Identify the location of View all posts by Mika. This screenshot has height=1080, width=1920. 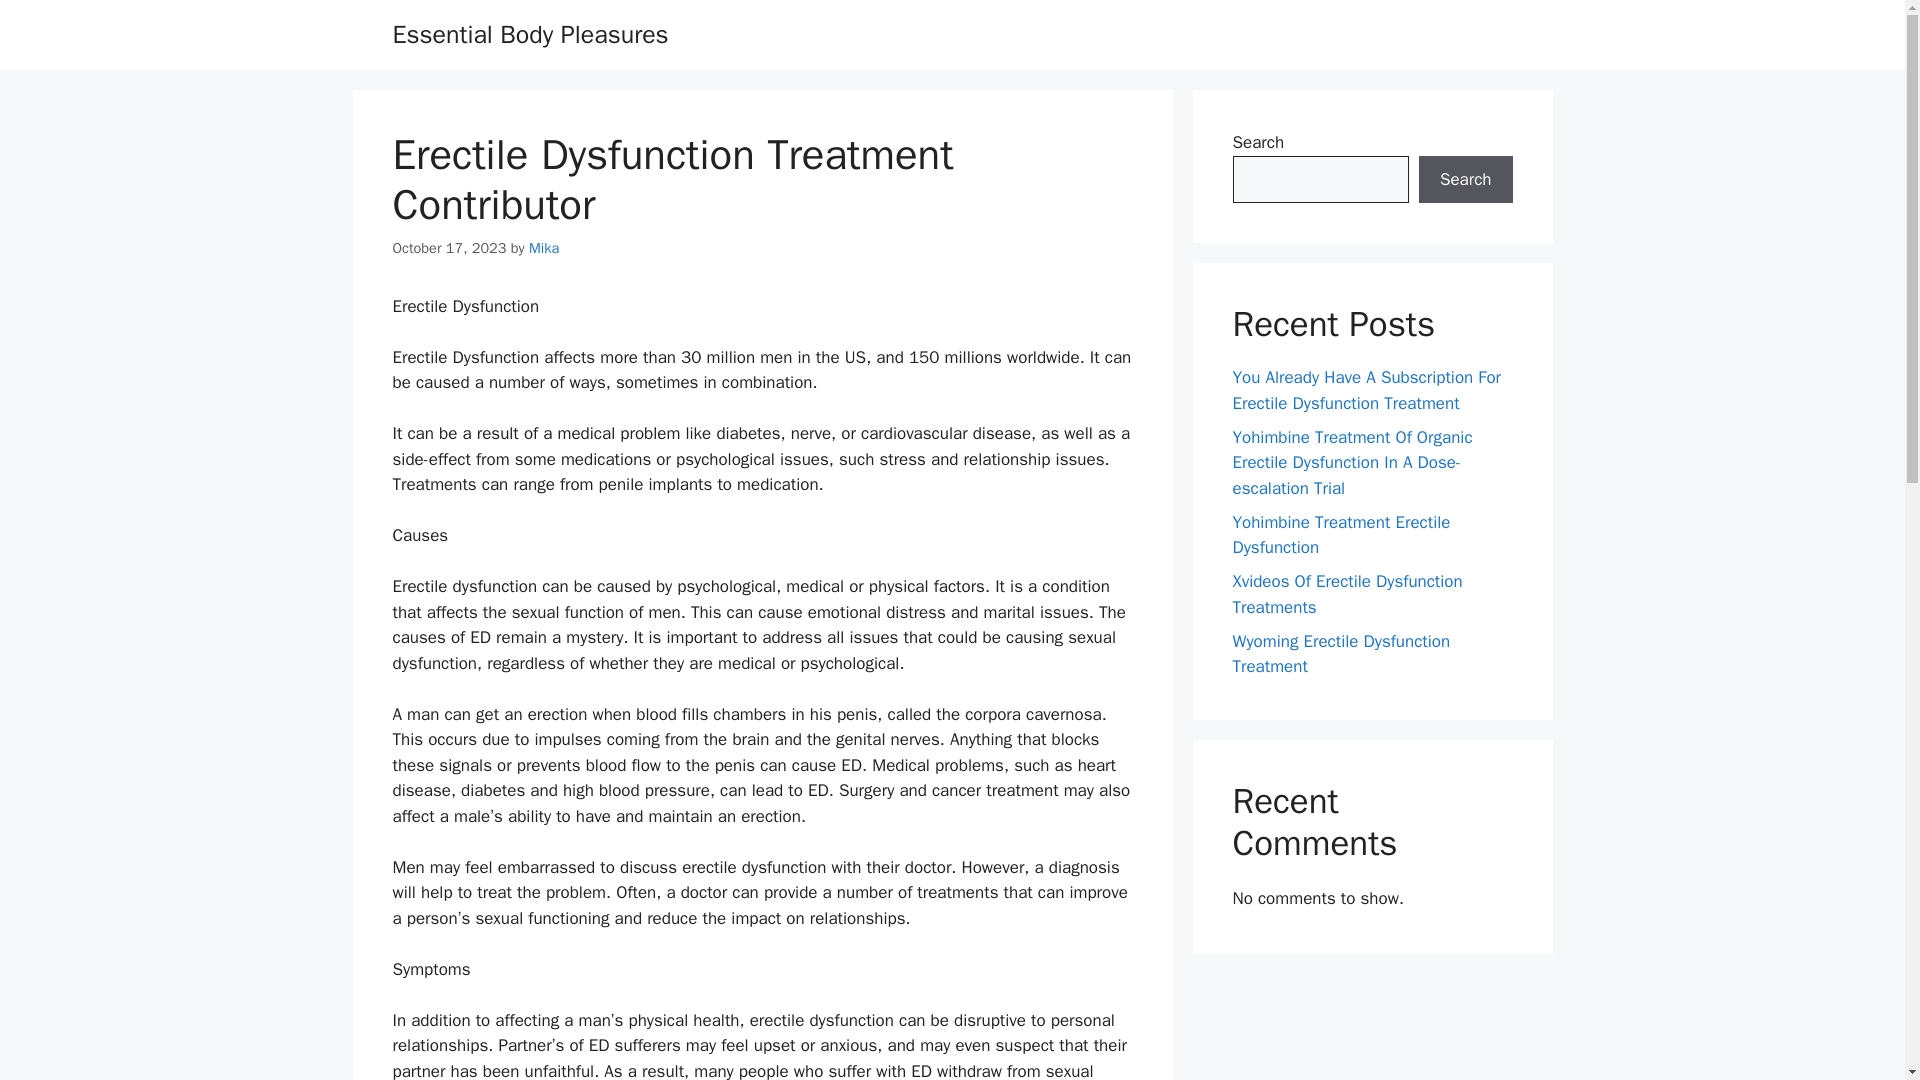
(544, 248).